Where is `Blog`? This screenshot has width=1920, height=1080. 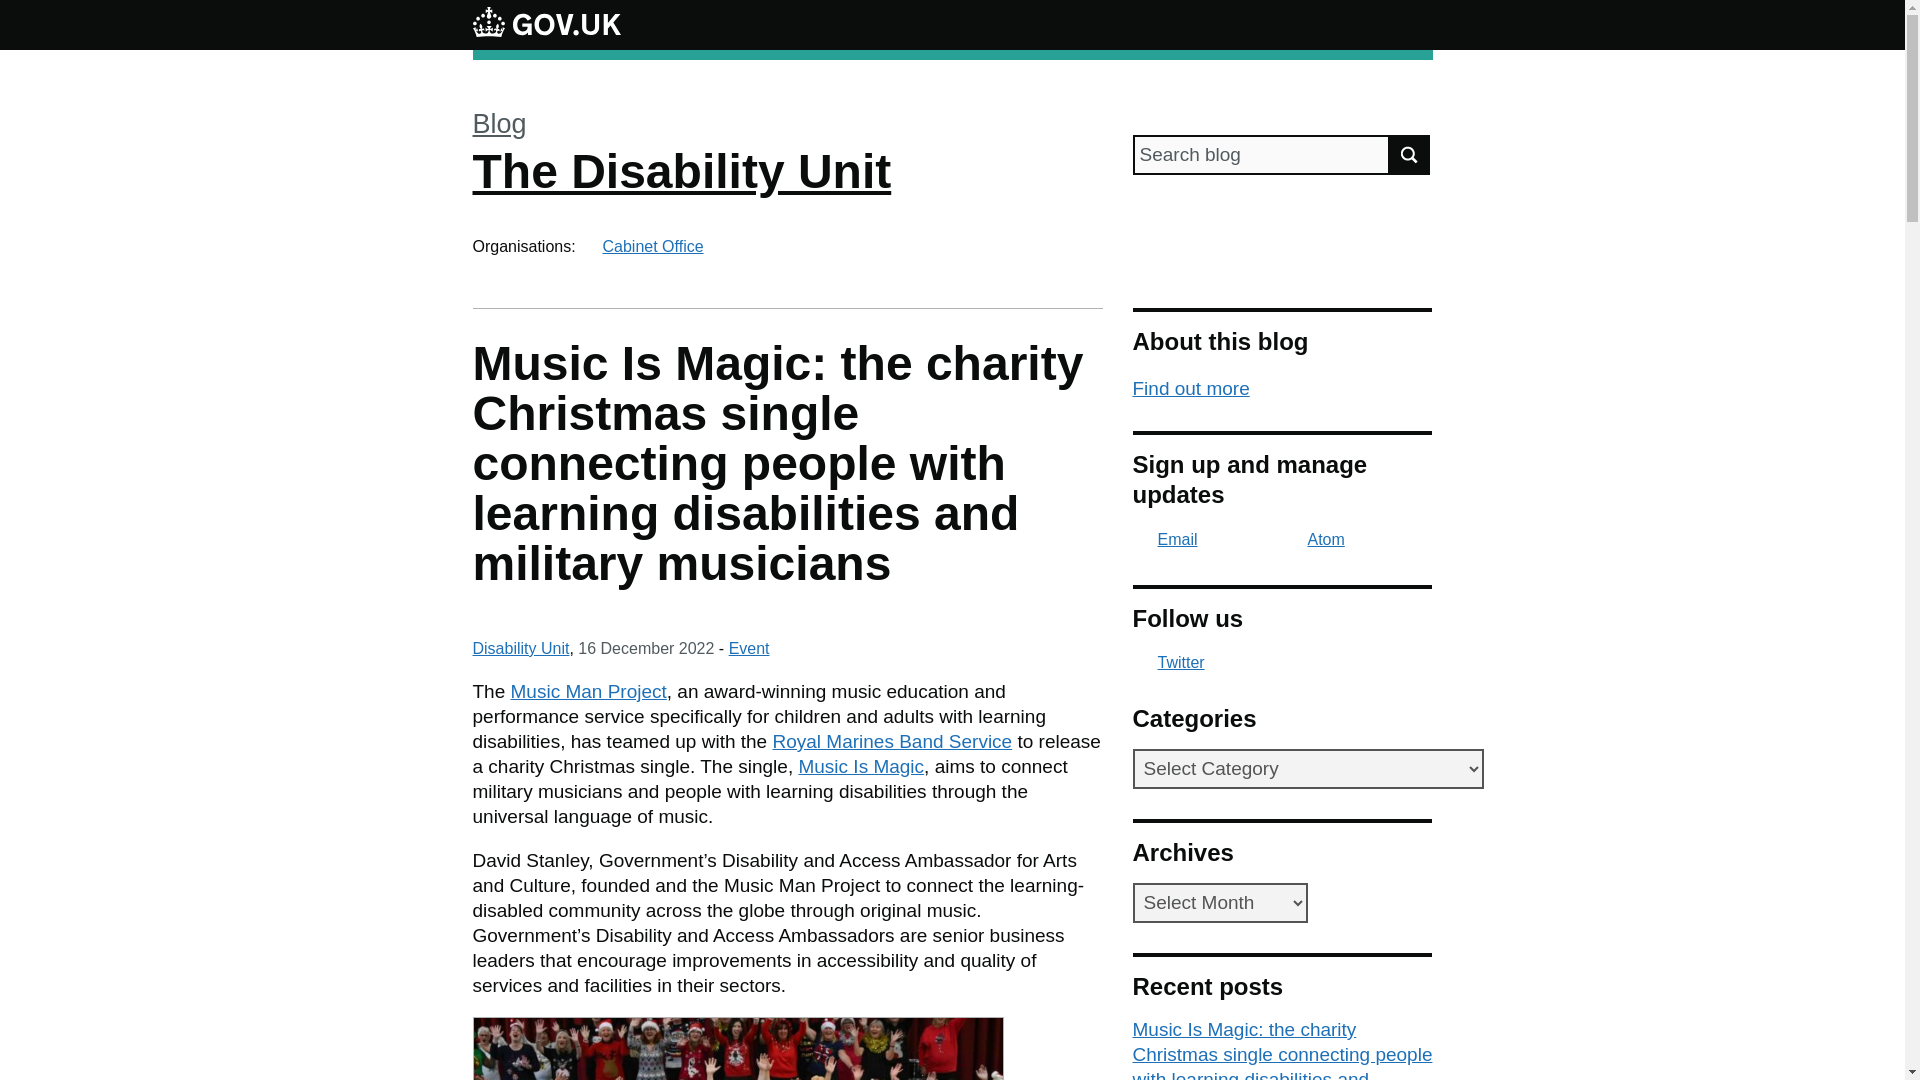
Blog is located at coordinates (499, 124).